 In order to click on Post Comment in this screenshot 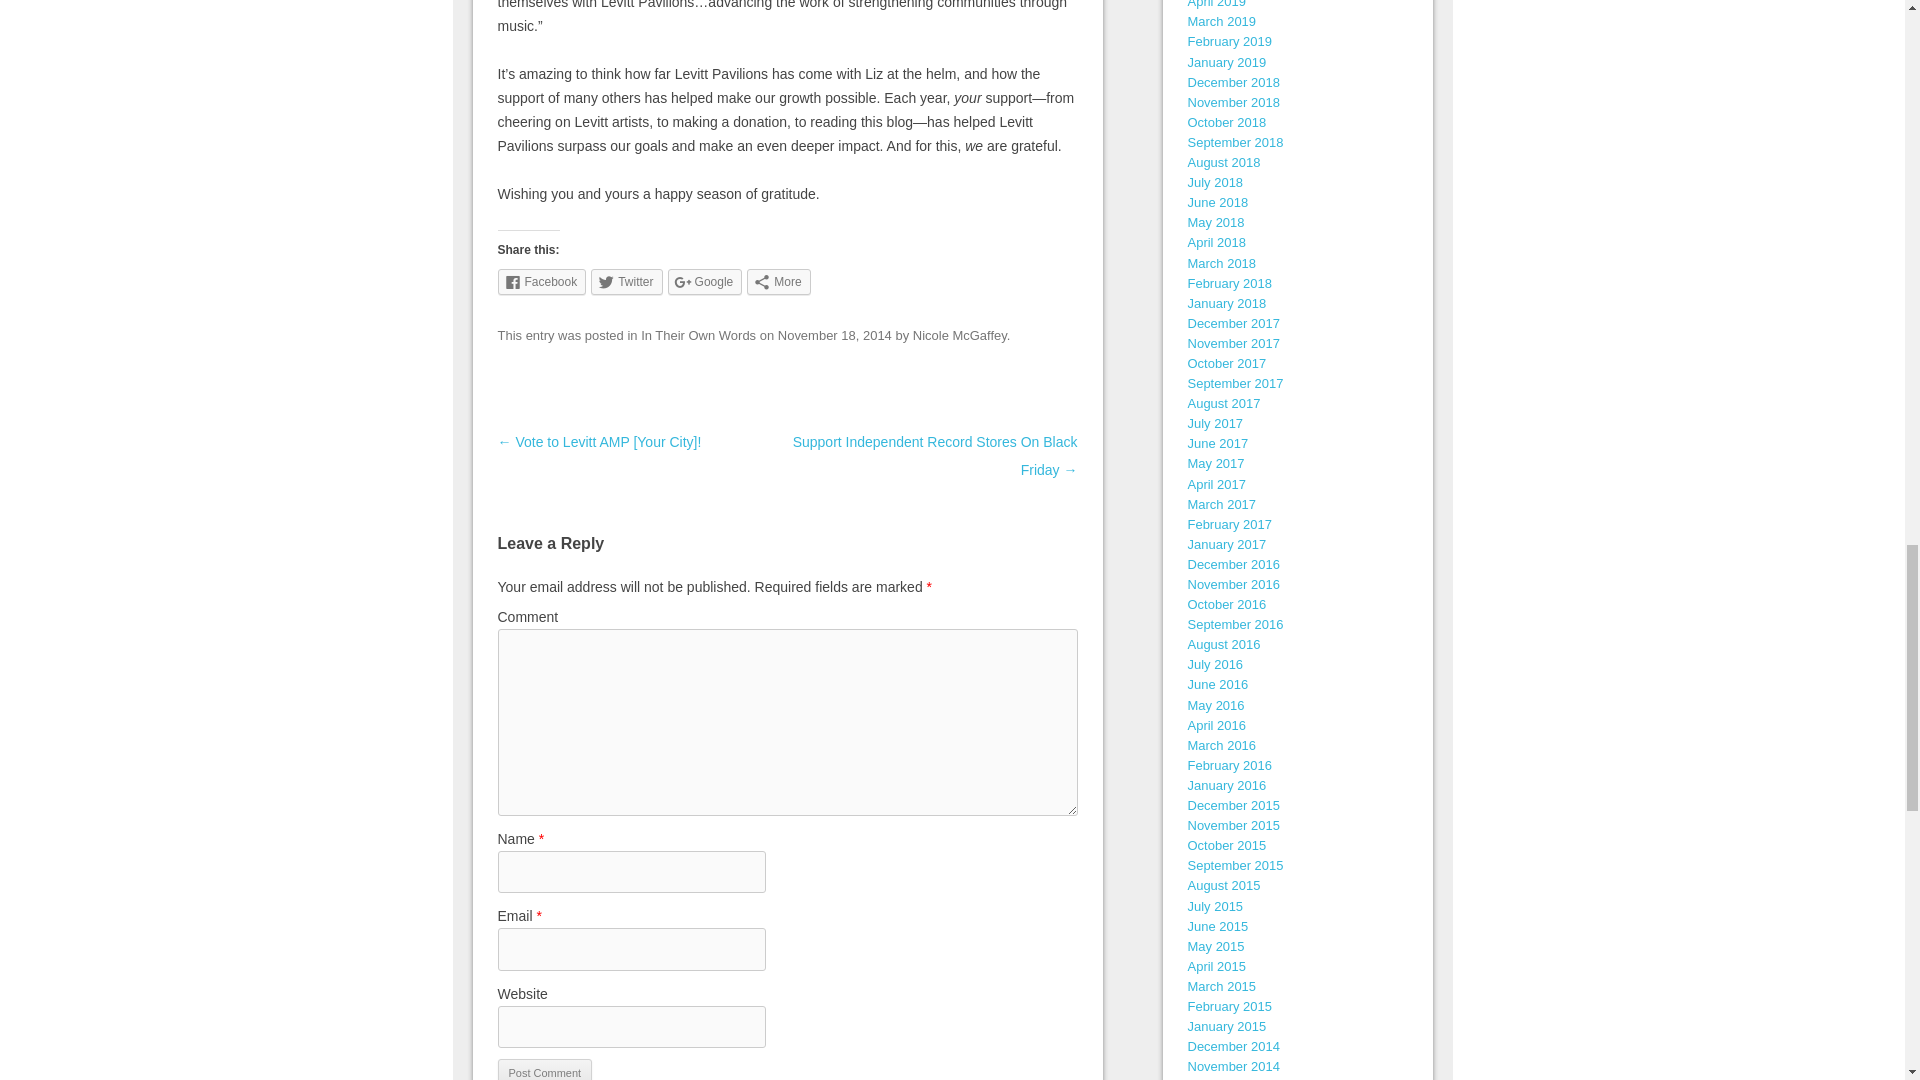, I will do `click(545, 1070)`.